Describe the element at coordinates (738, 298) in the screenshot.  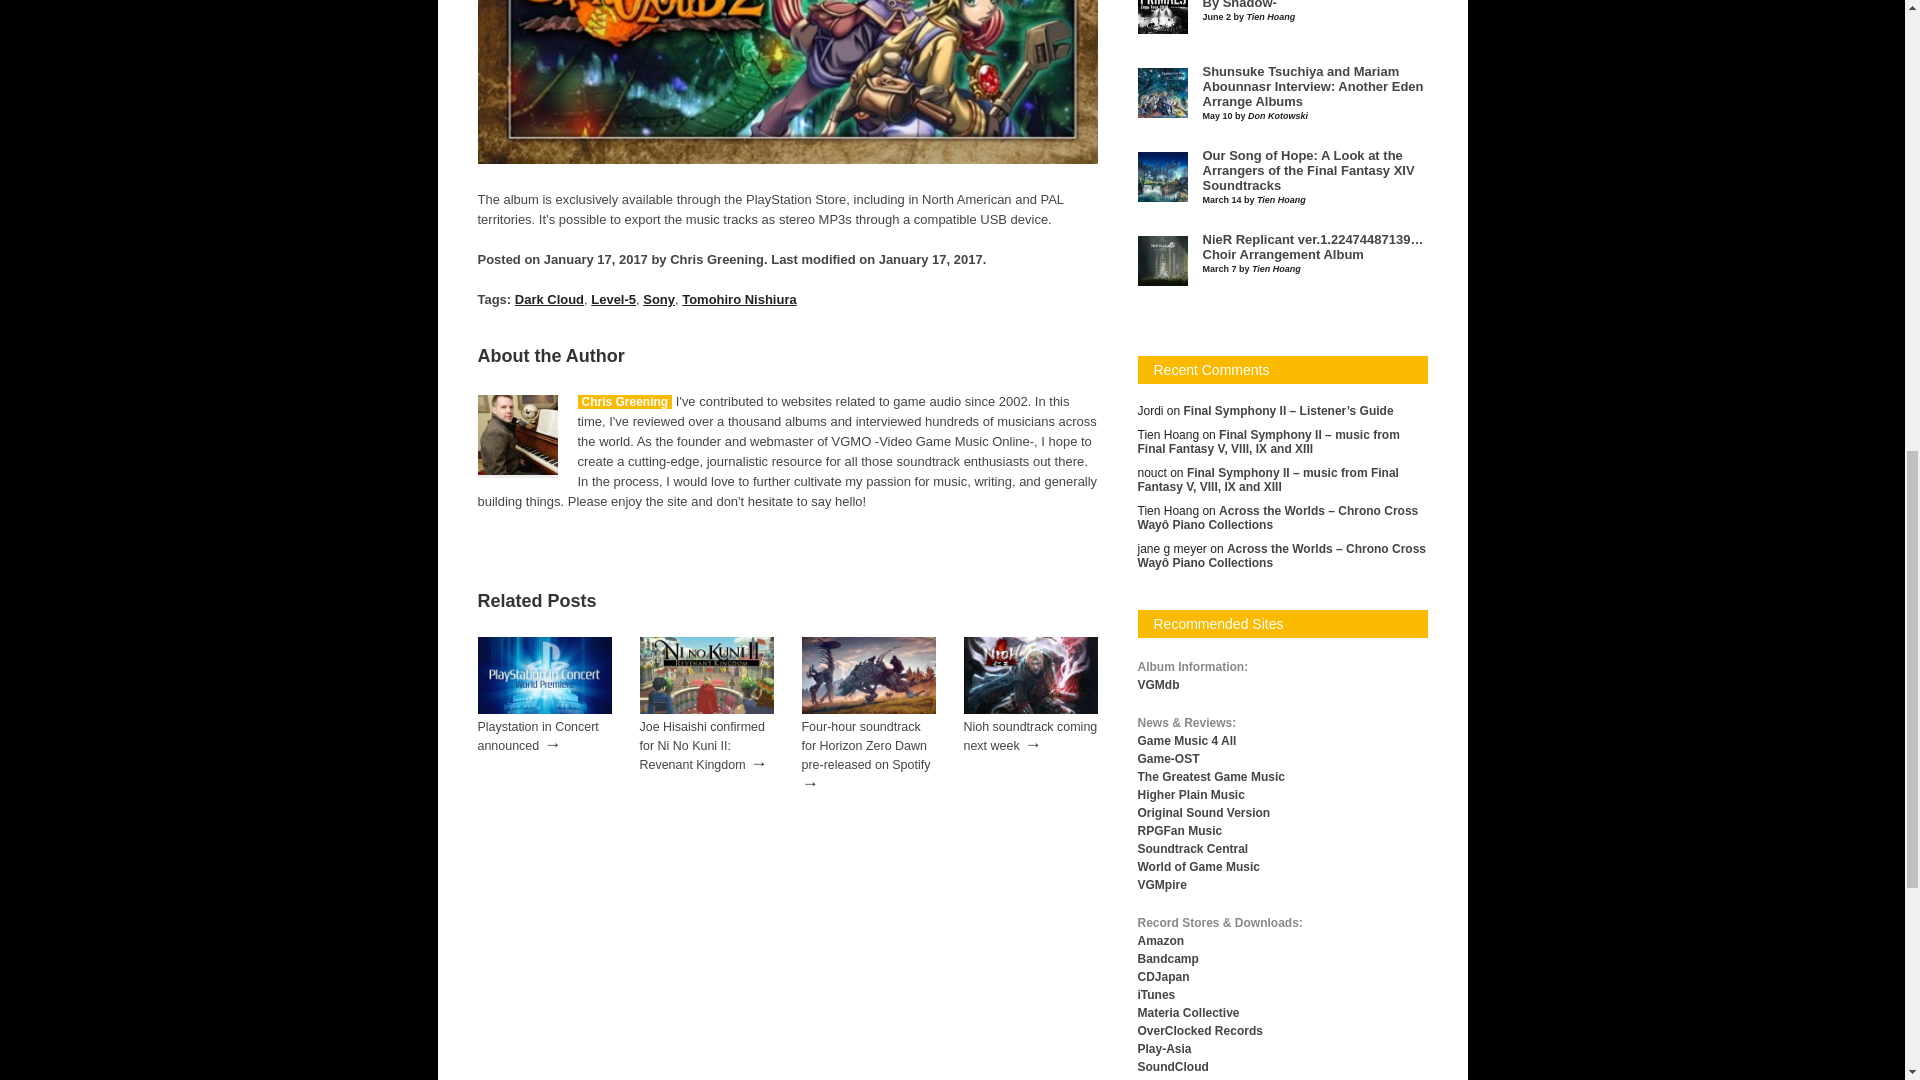
I see `Tomohiro Nishiura` at that location.